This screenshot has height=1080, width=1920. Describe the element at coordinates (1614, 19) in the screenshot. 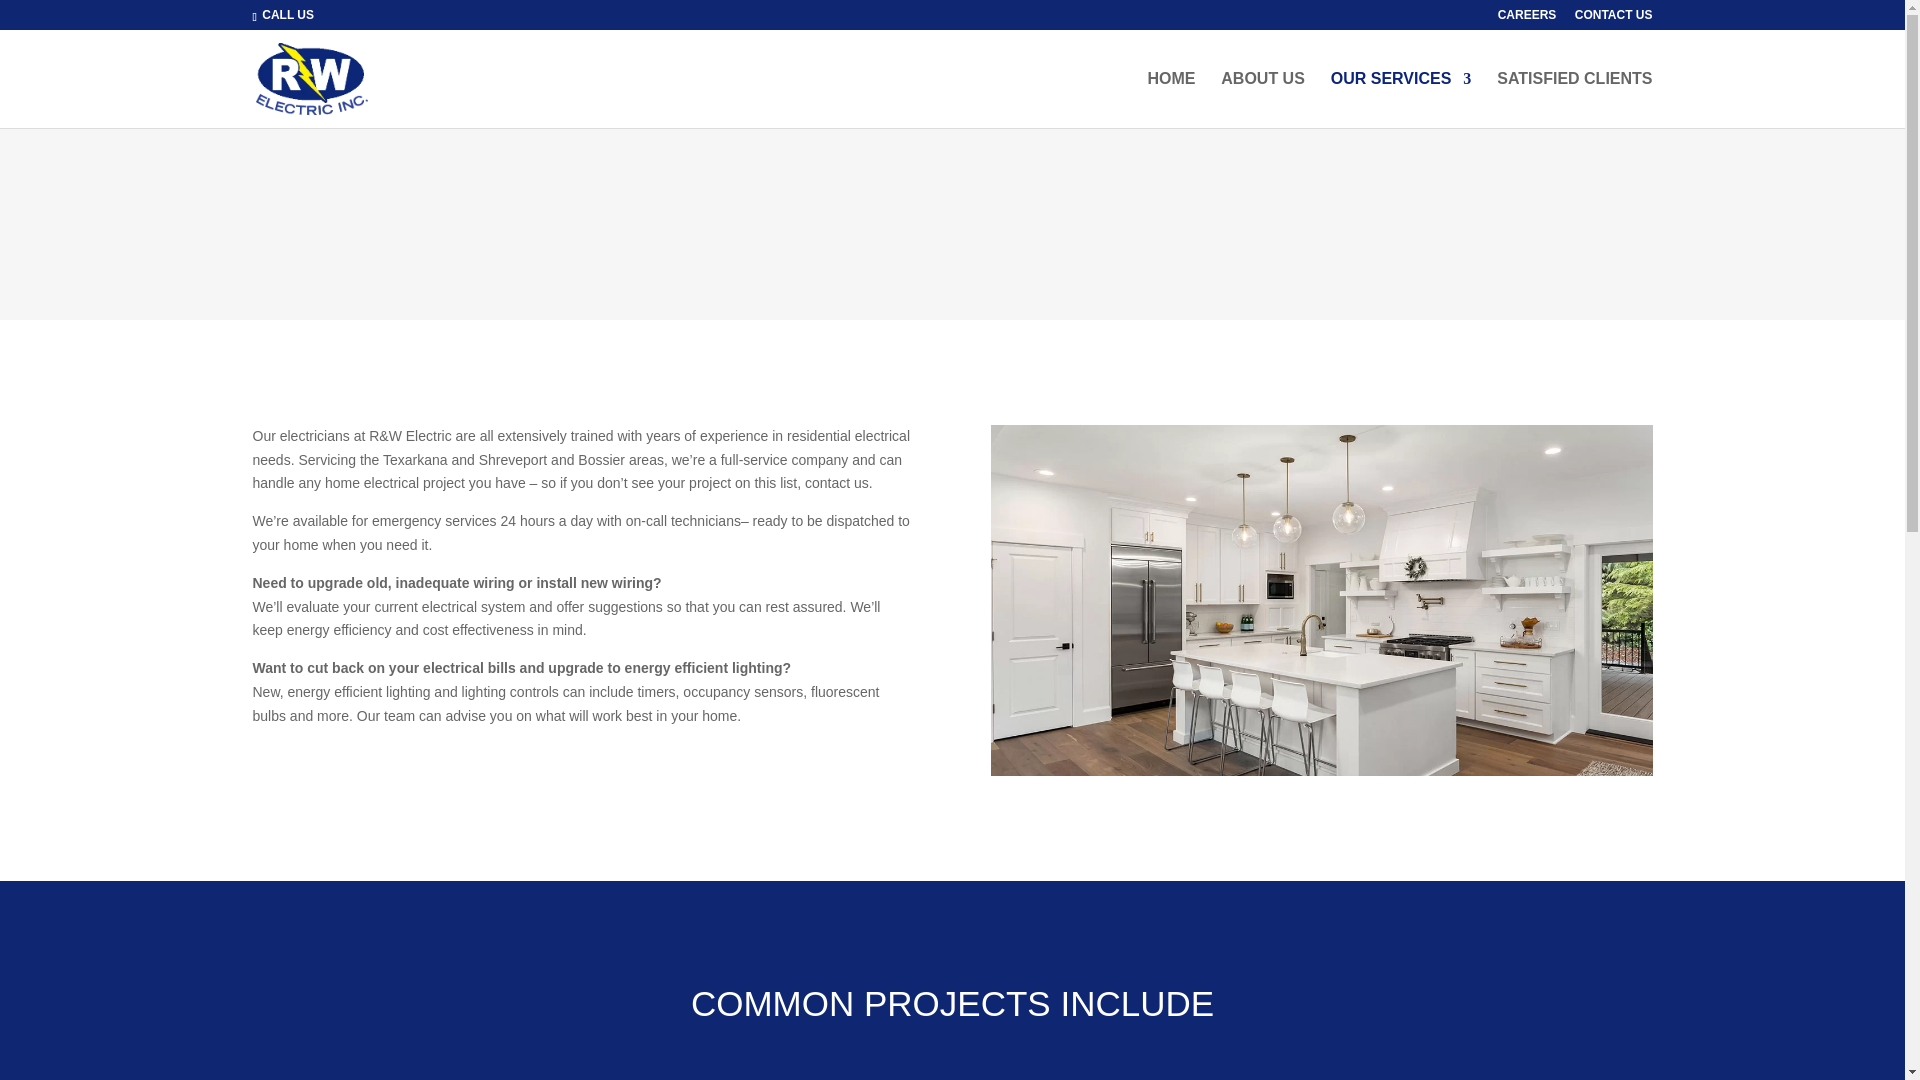

I see `CONTACT US` at that location.